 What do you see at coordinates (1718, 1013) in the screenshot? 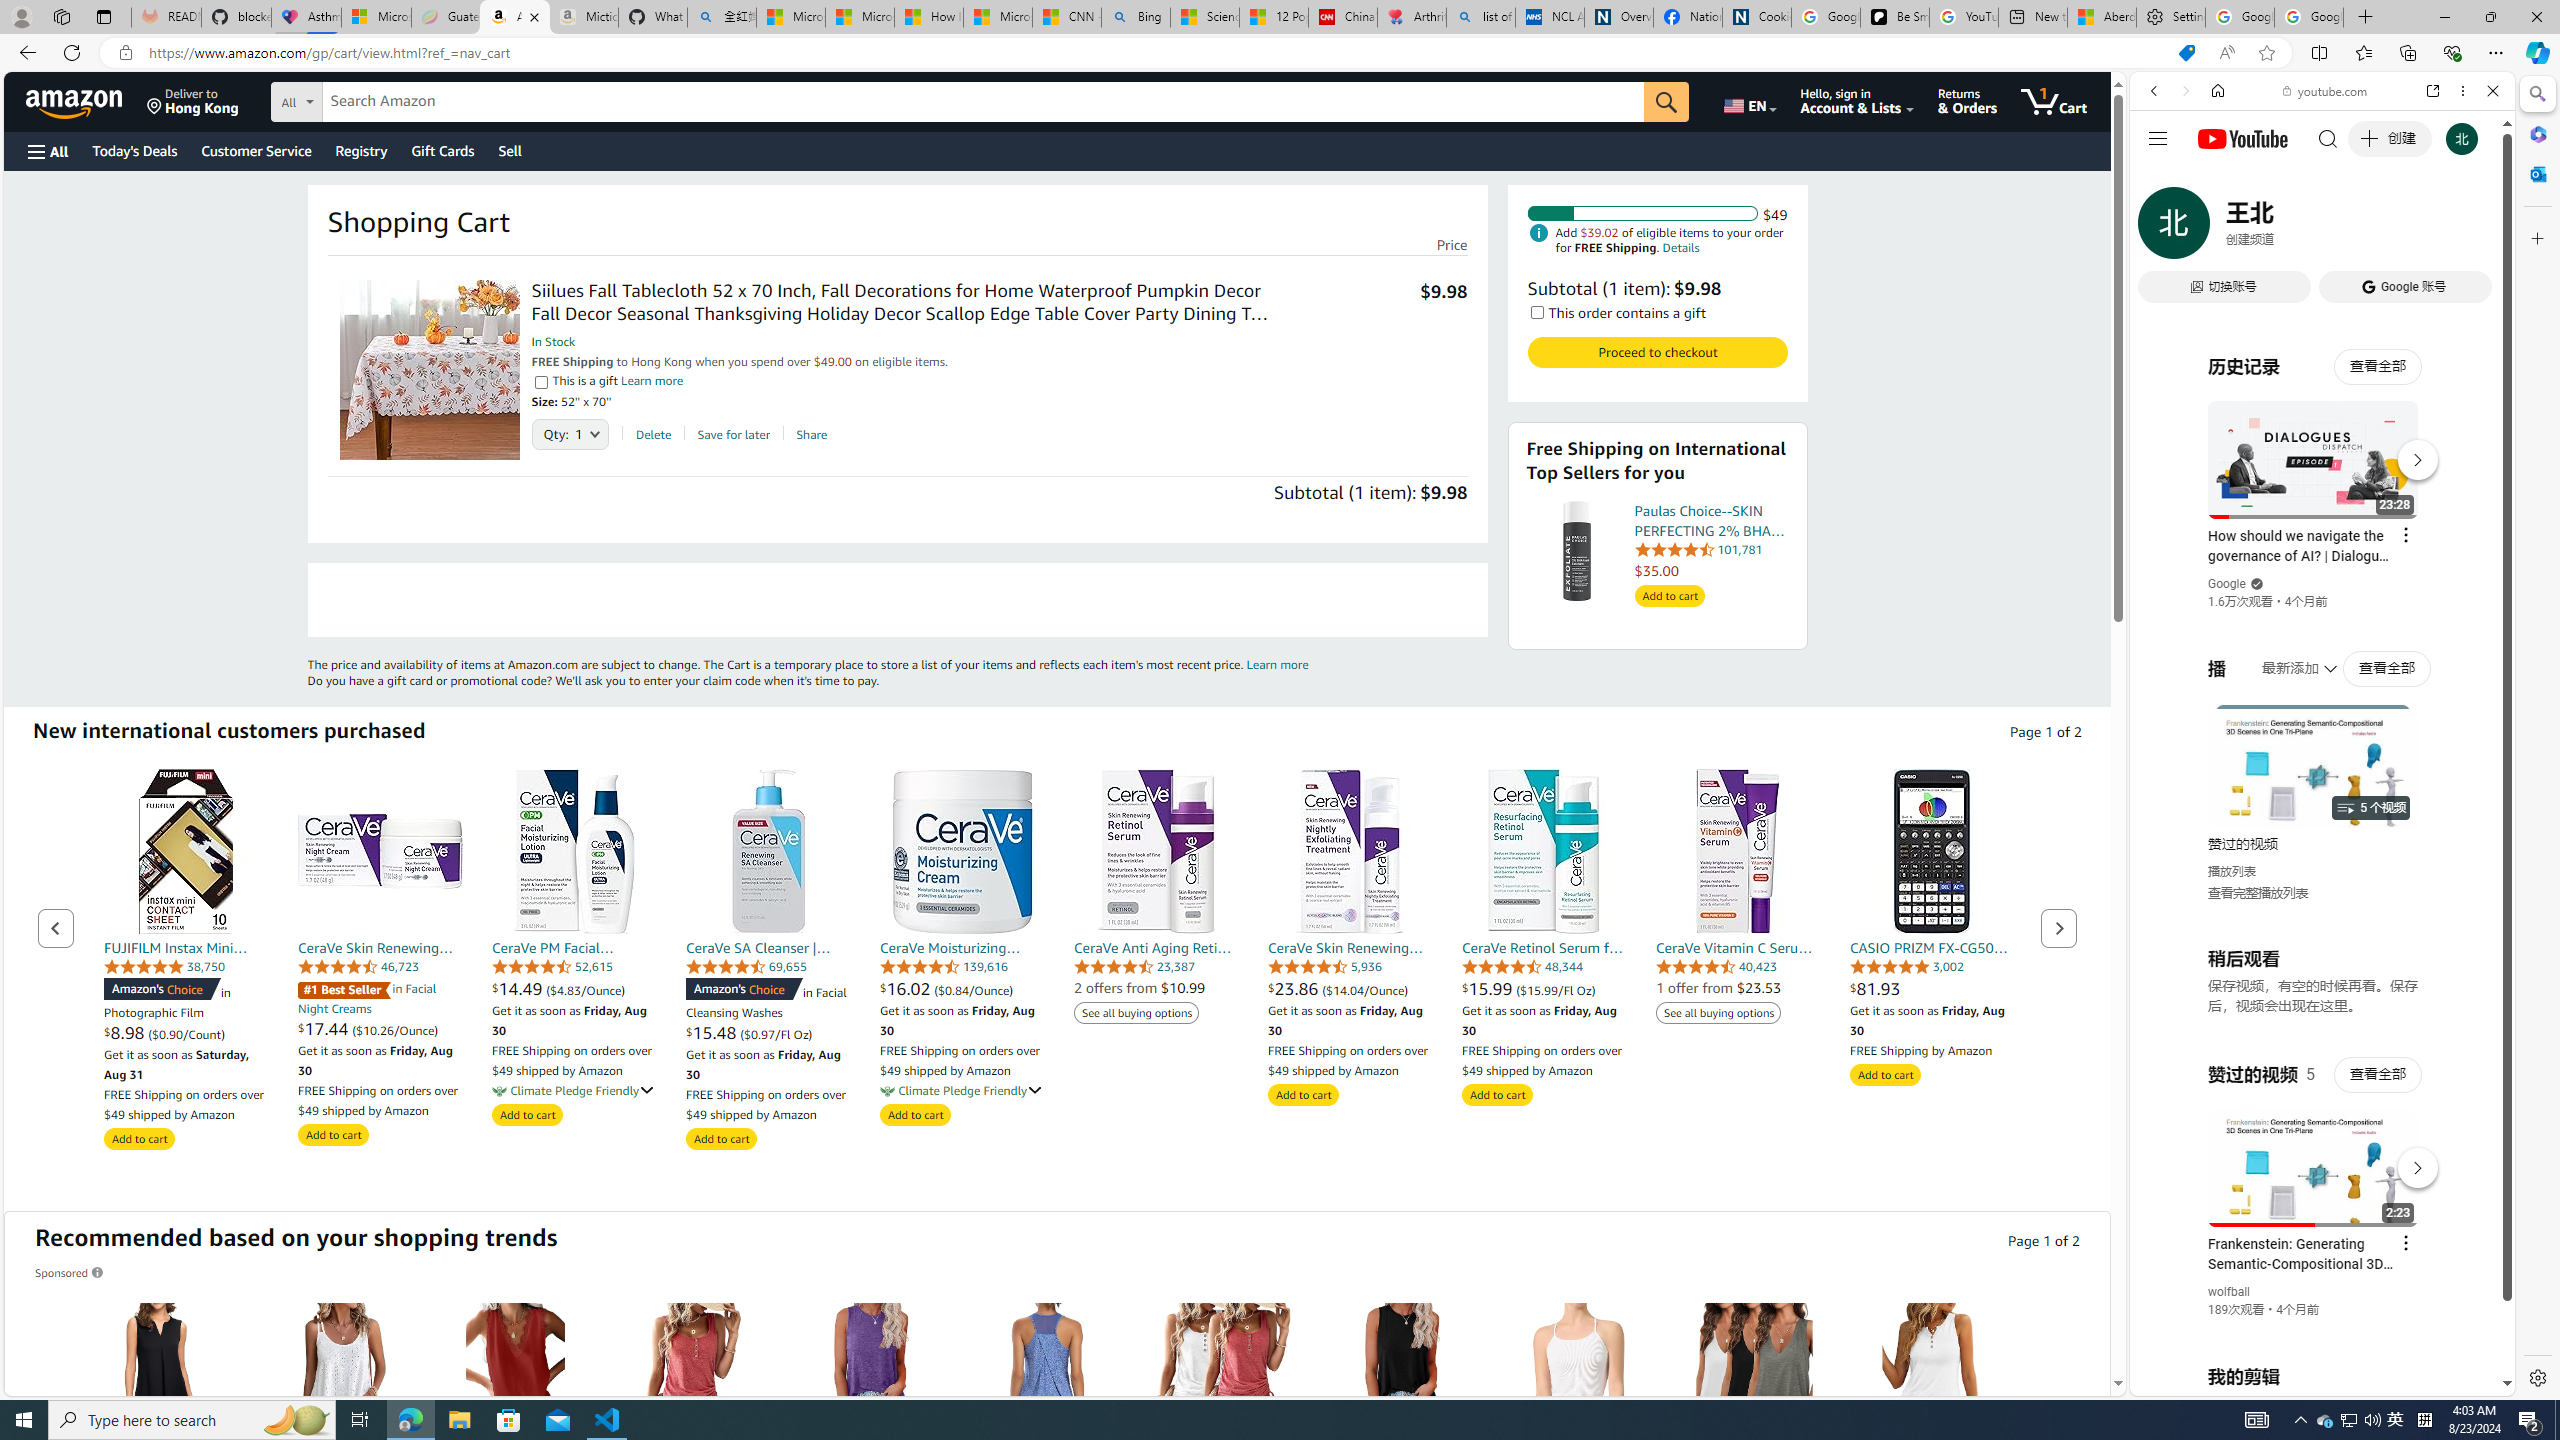
I see `See all buying options` at bounding box center [1718, 1013].